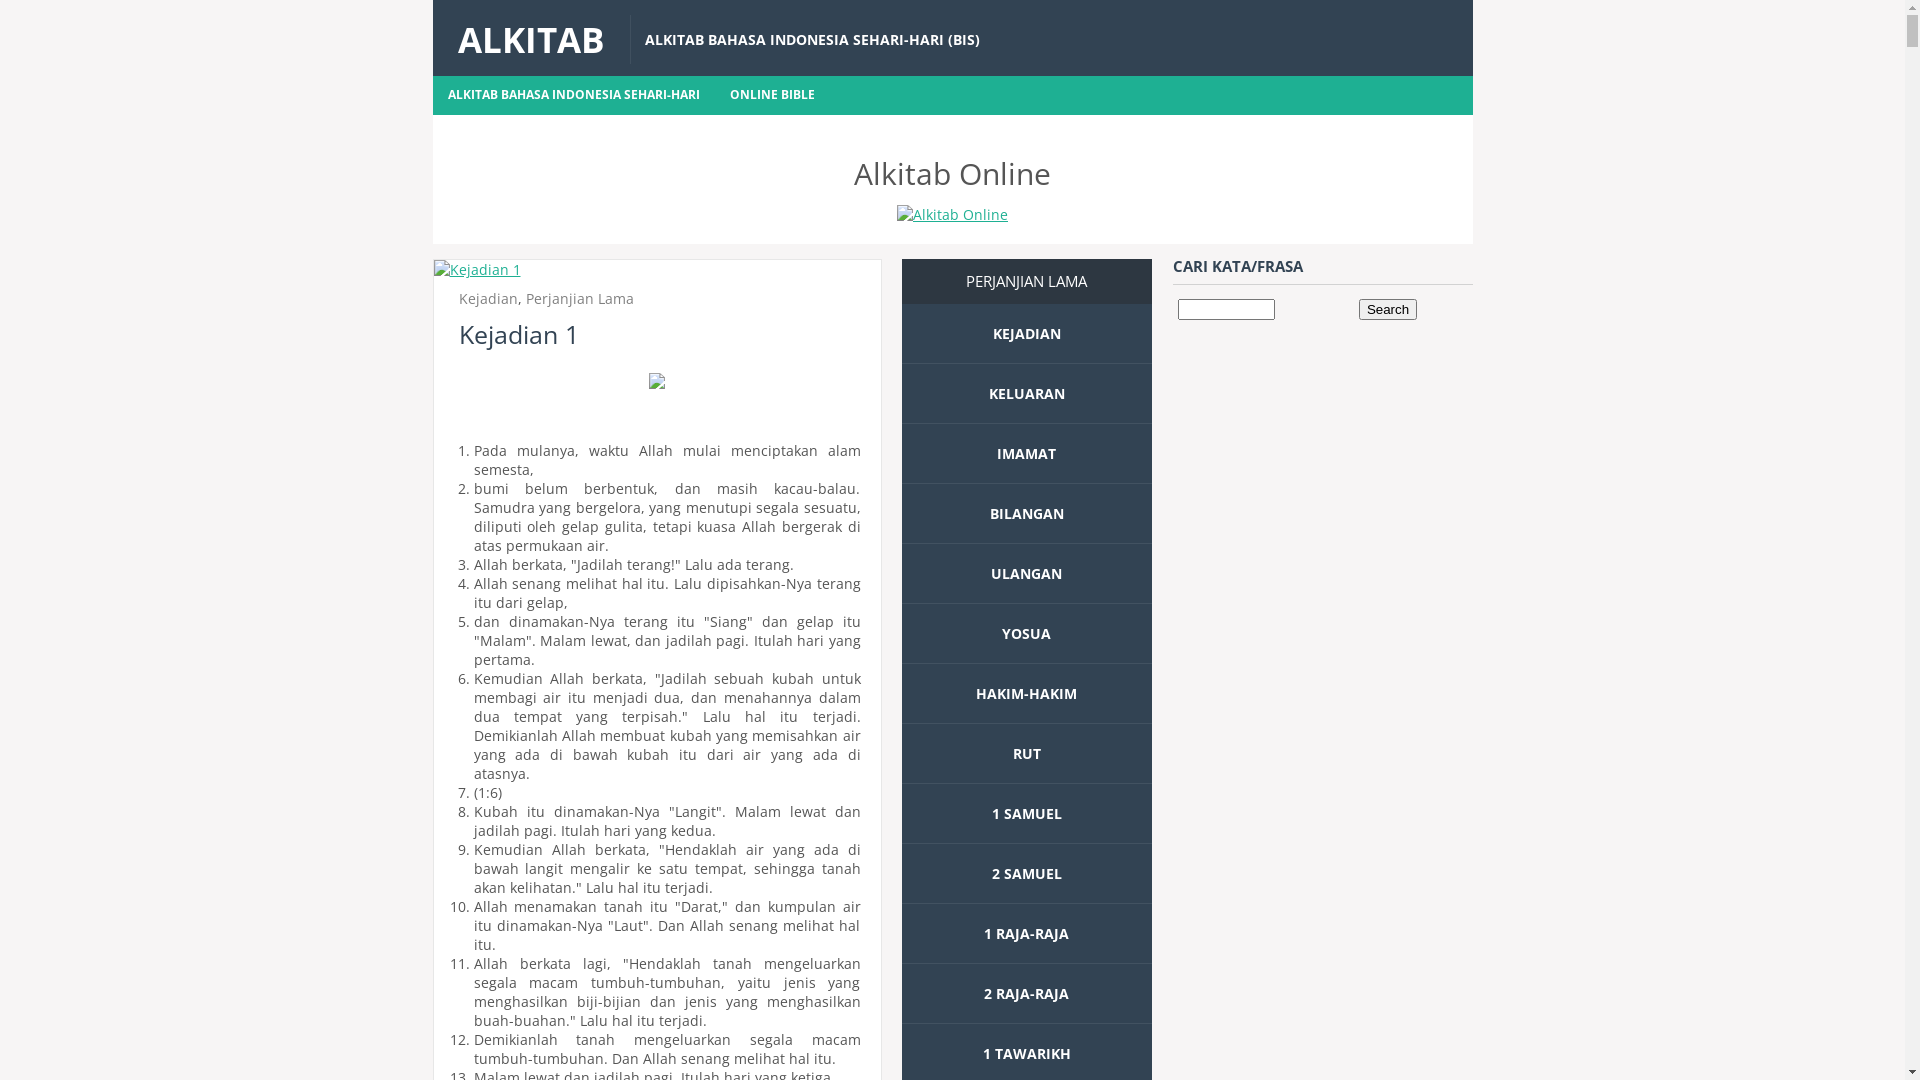  Describe the element at coordinates (1026, 754) in the screenshot. I see `RUT` at that location.